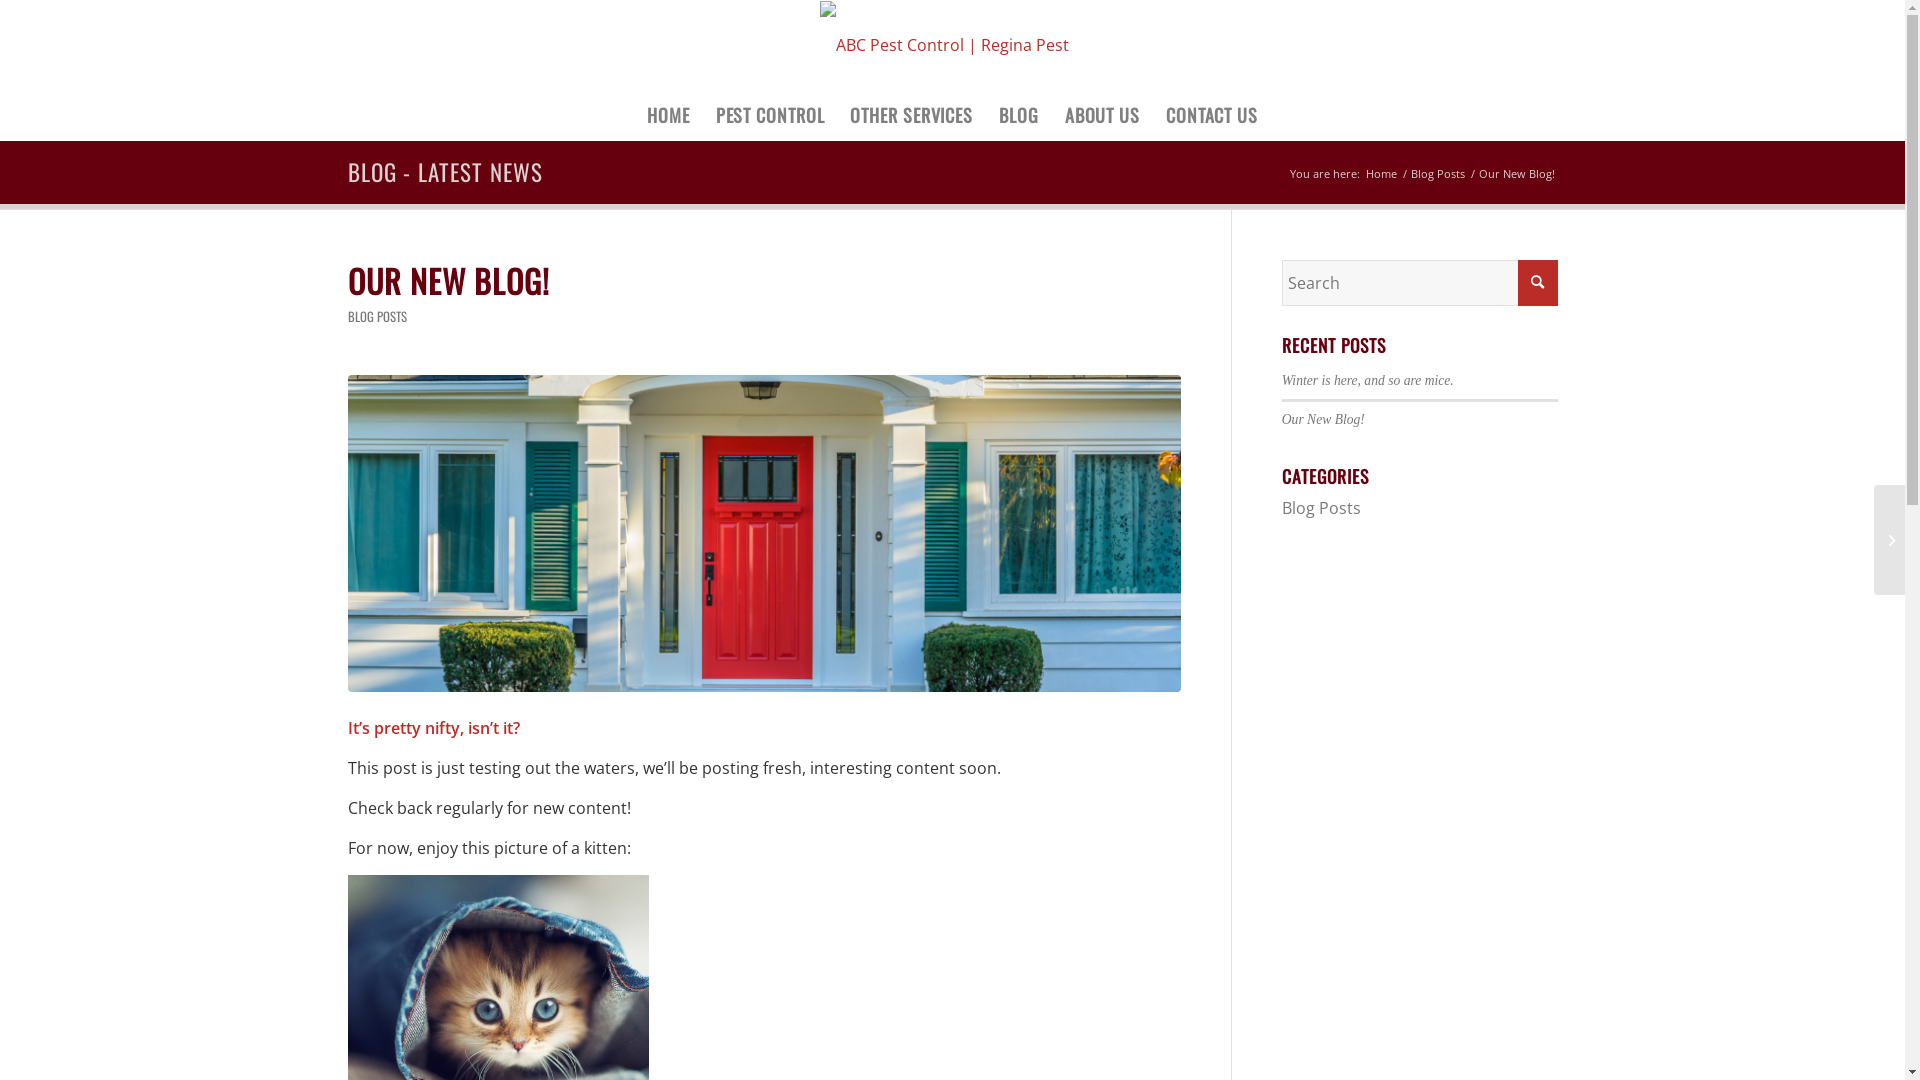 The width and height of the screenshot is (1920, 1080). What do you see at coordinates (446, 172) in the screenshot?
I see `BLOG - LATEST NEWS` at bounding box center [446, 172].